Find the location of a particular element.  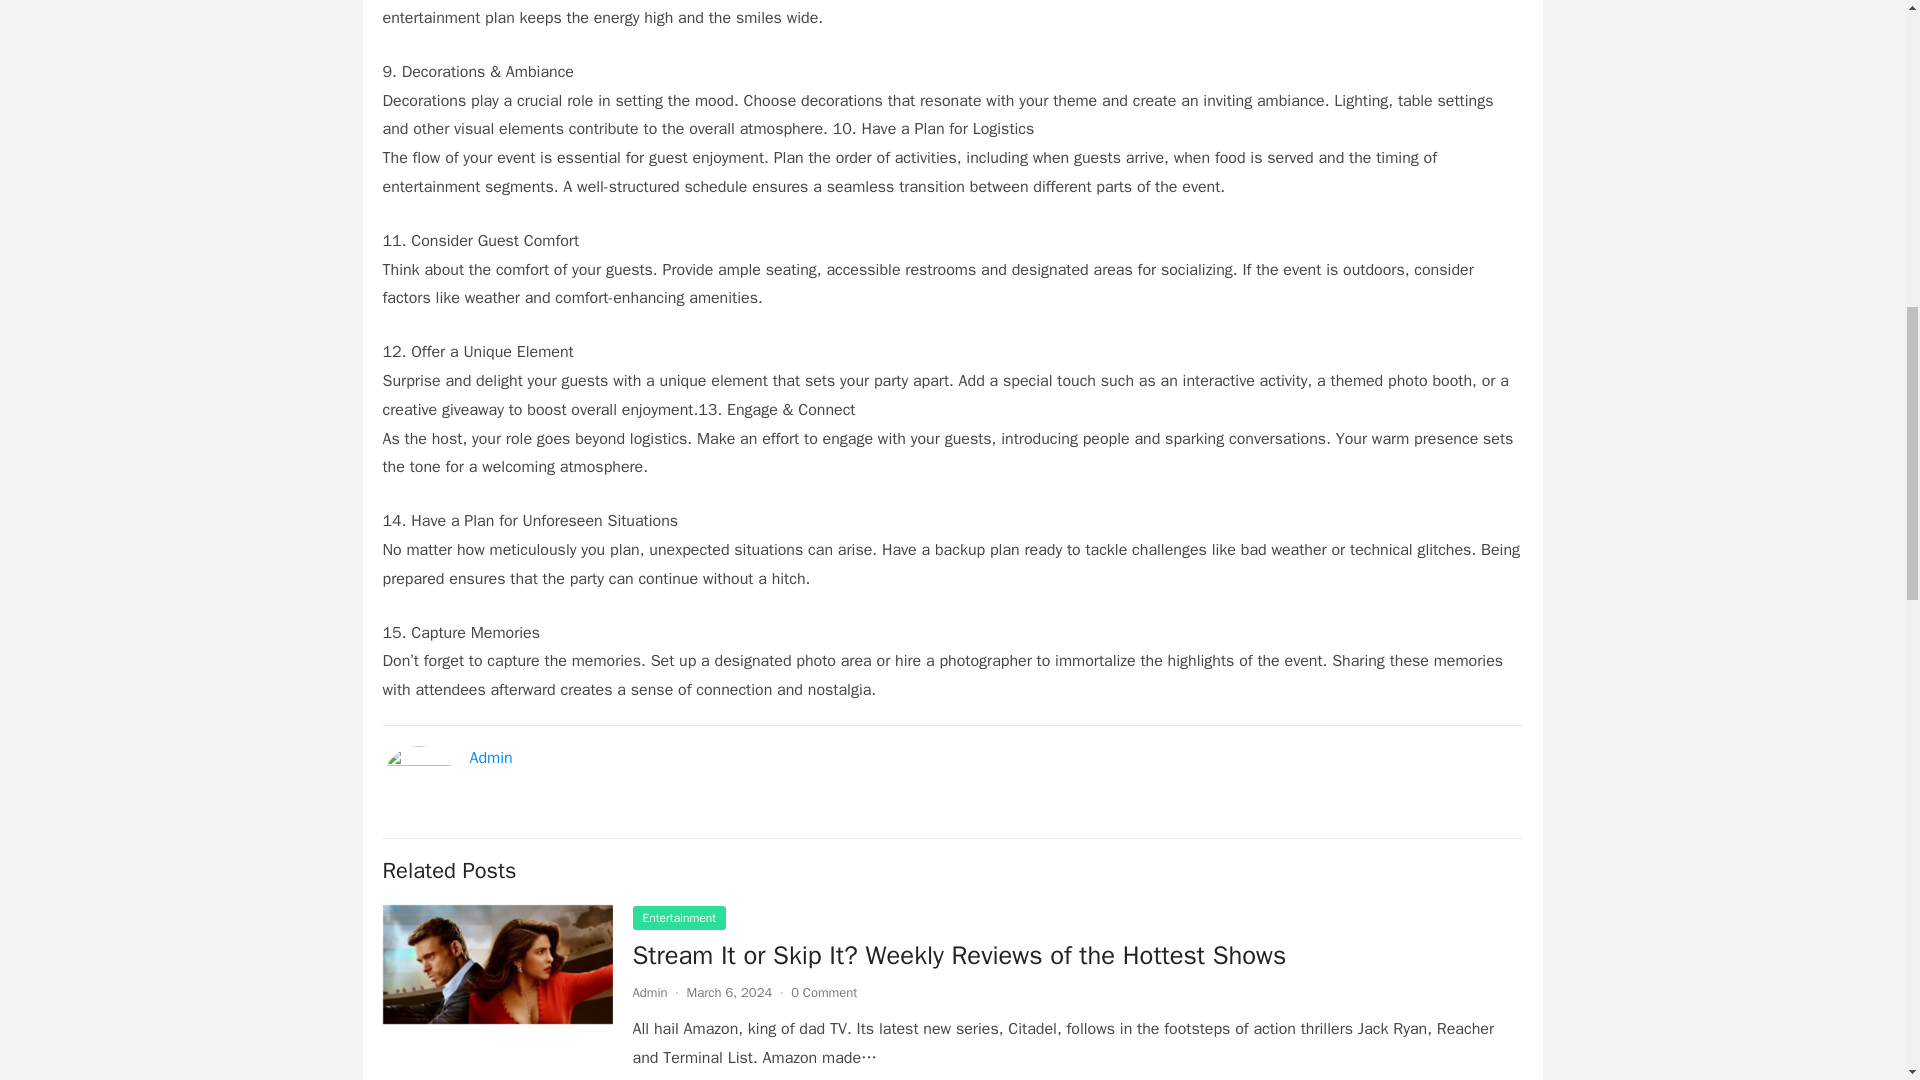

Entertainment is located at coordinates (678, 918).